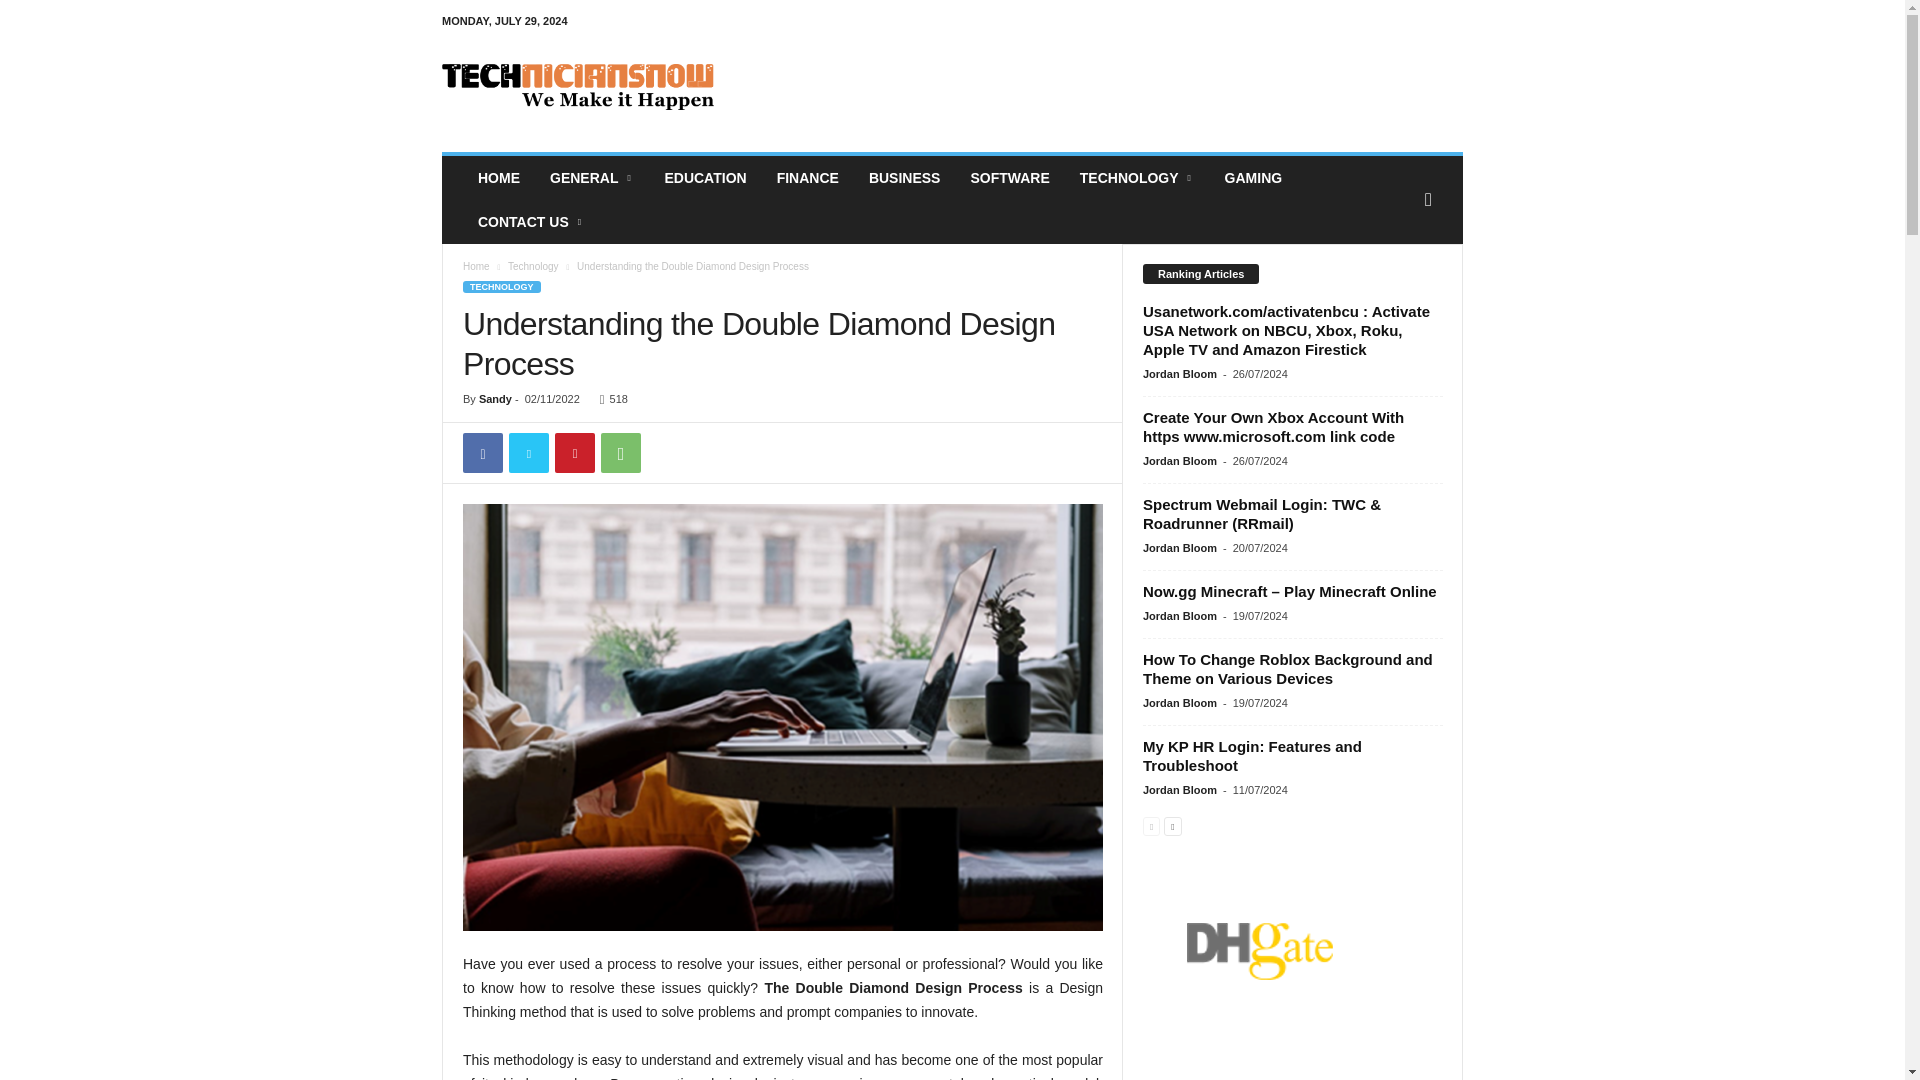  I want to click on WhatsApp, so click(620, 453).